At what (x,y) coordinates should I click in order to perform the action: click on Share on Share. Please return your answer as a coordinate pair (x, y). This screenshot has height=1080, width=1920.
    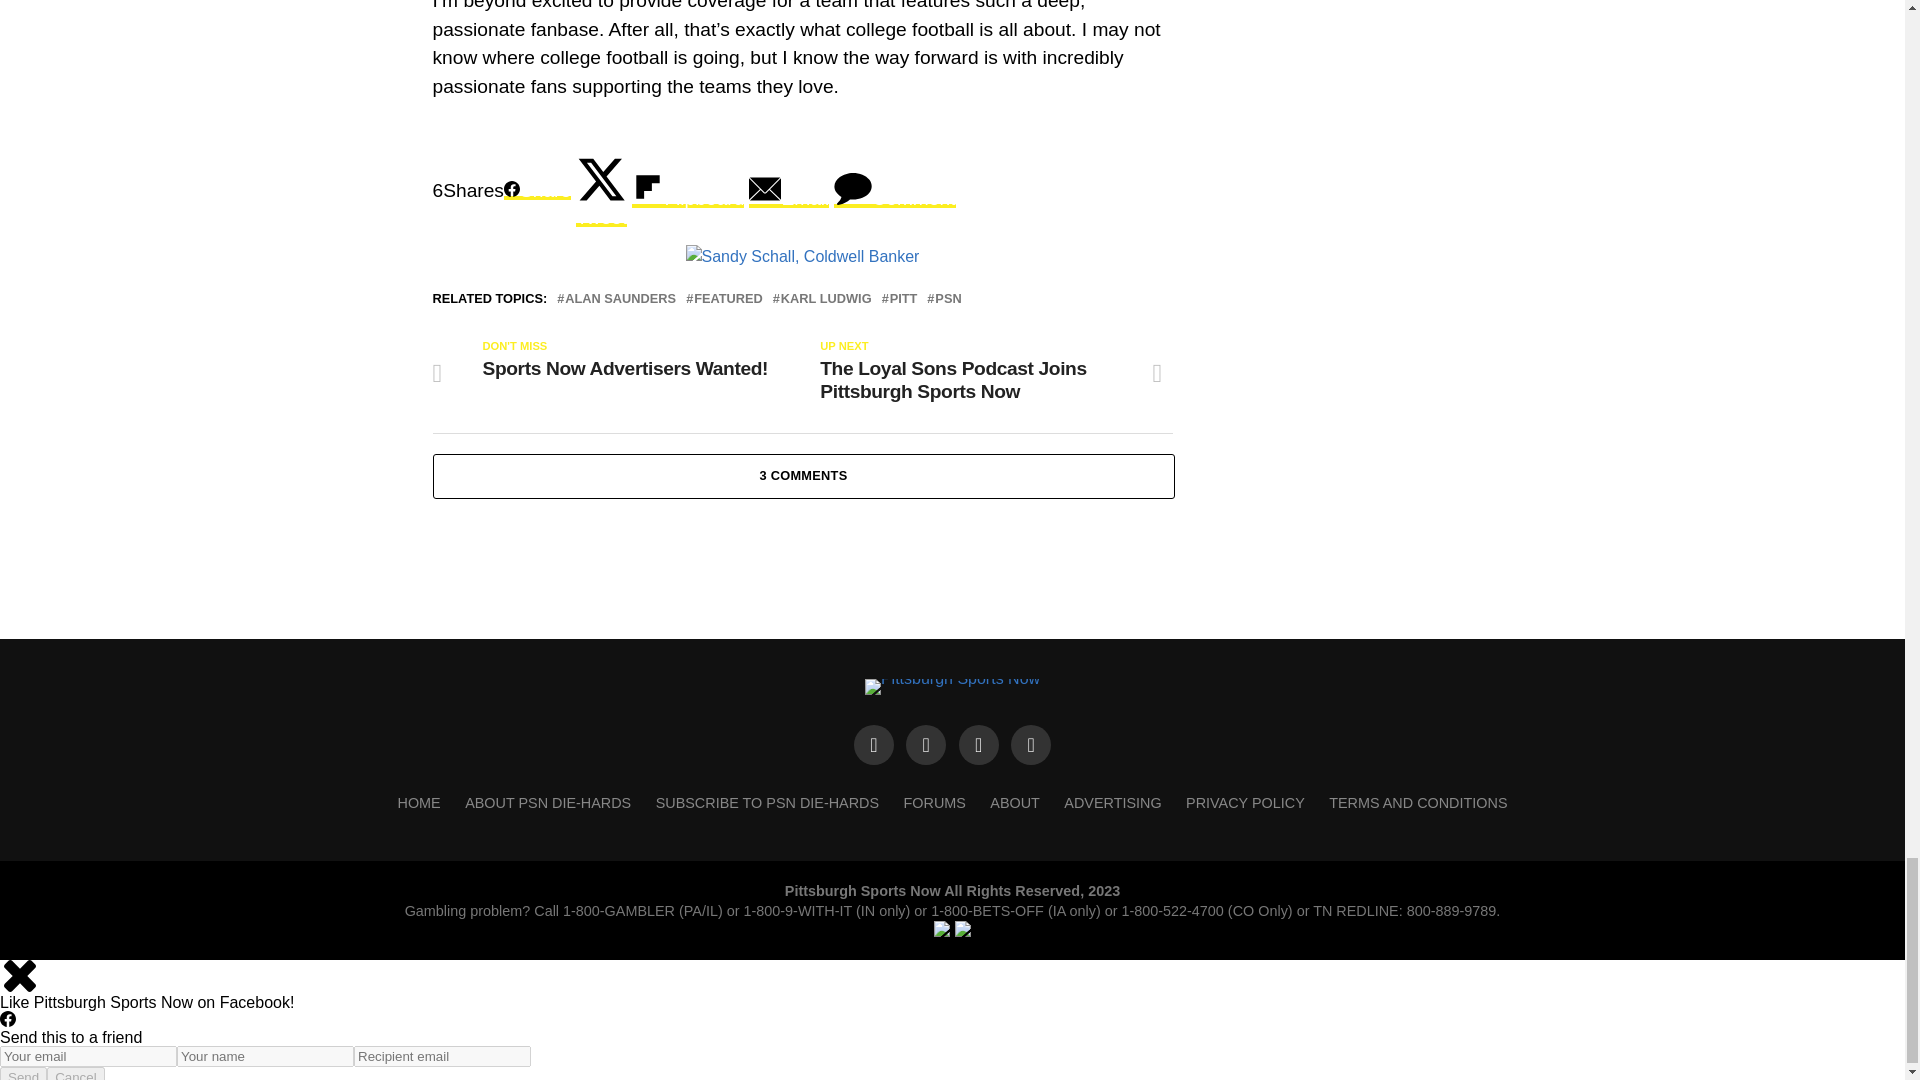
    Looking at the image, I should click on (536, 190).